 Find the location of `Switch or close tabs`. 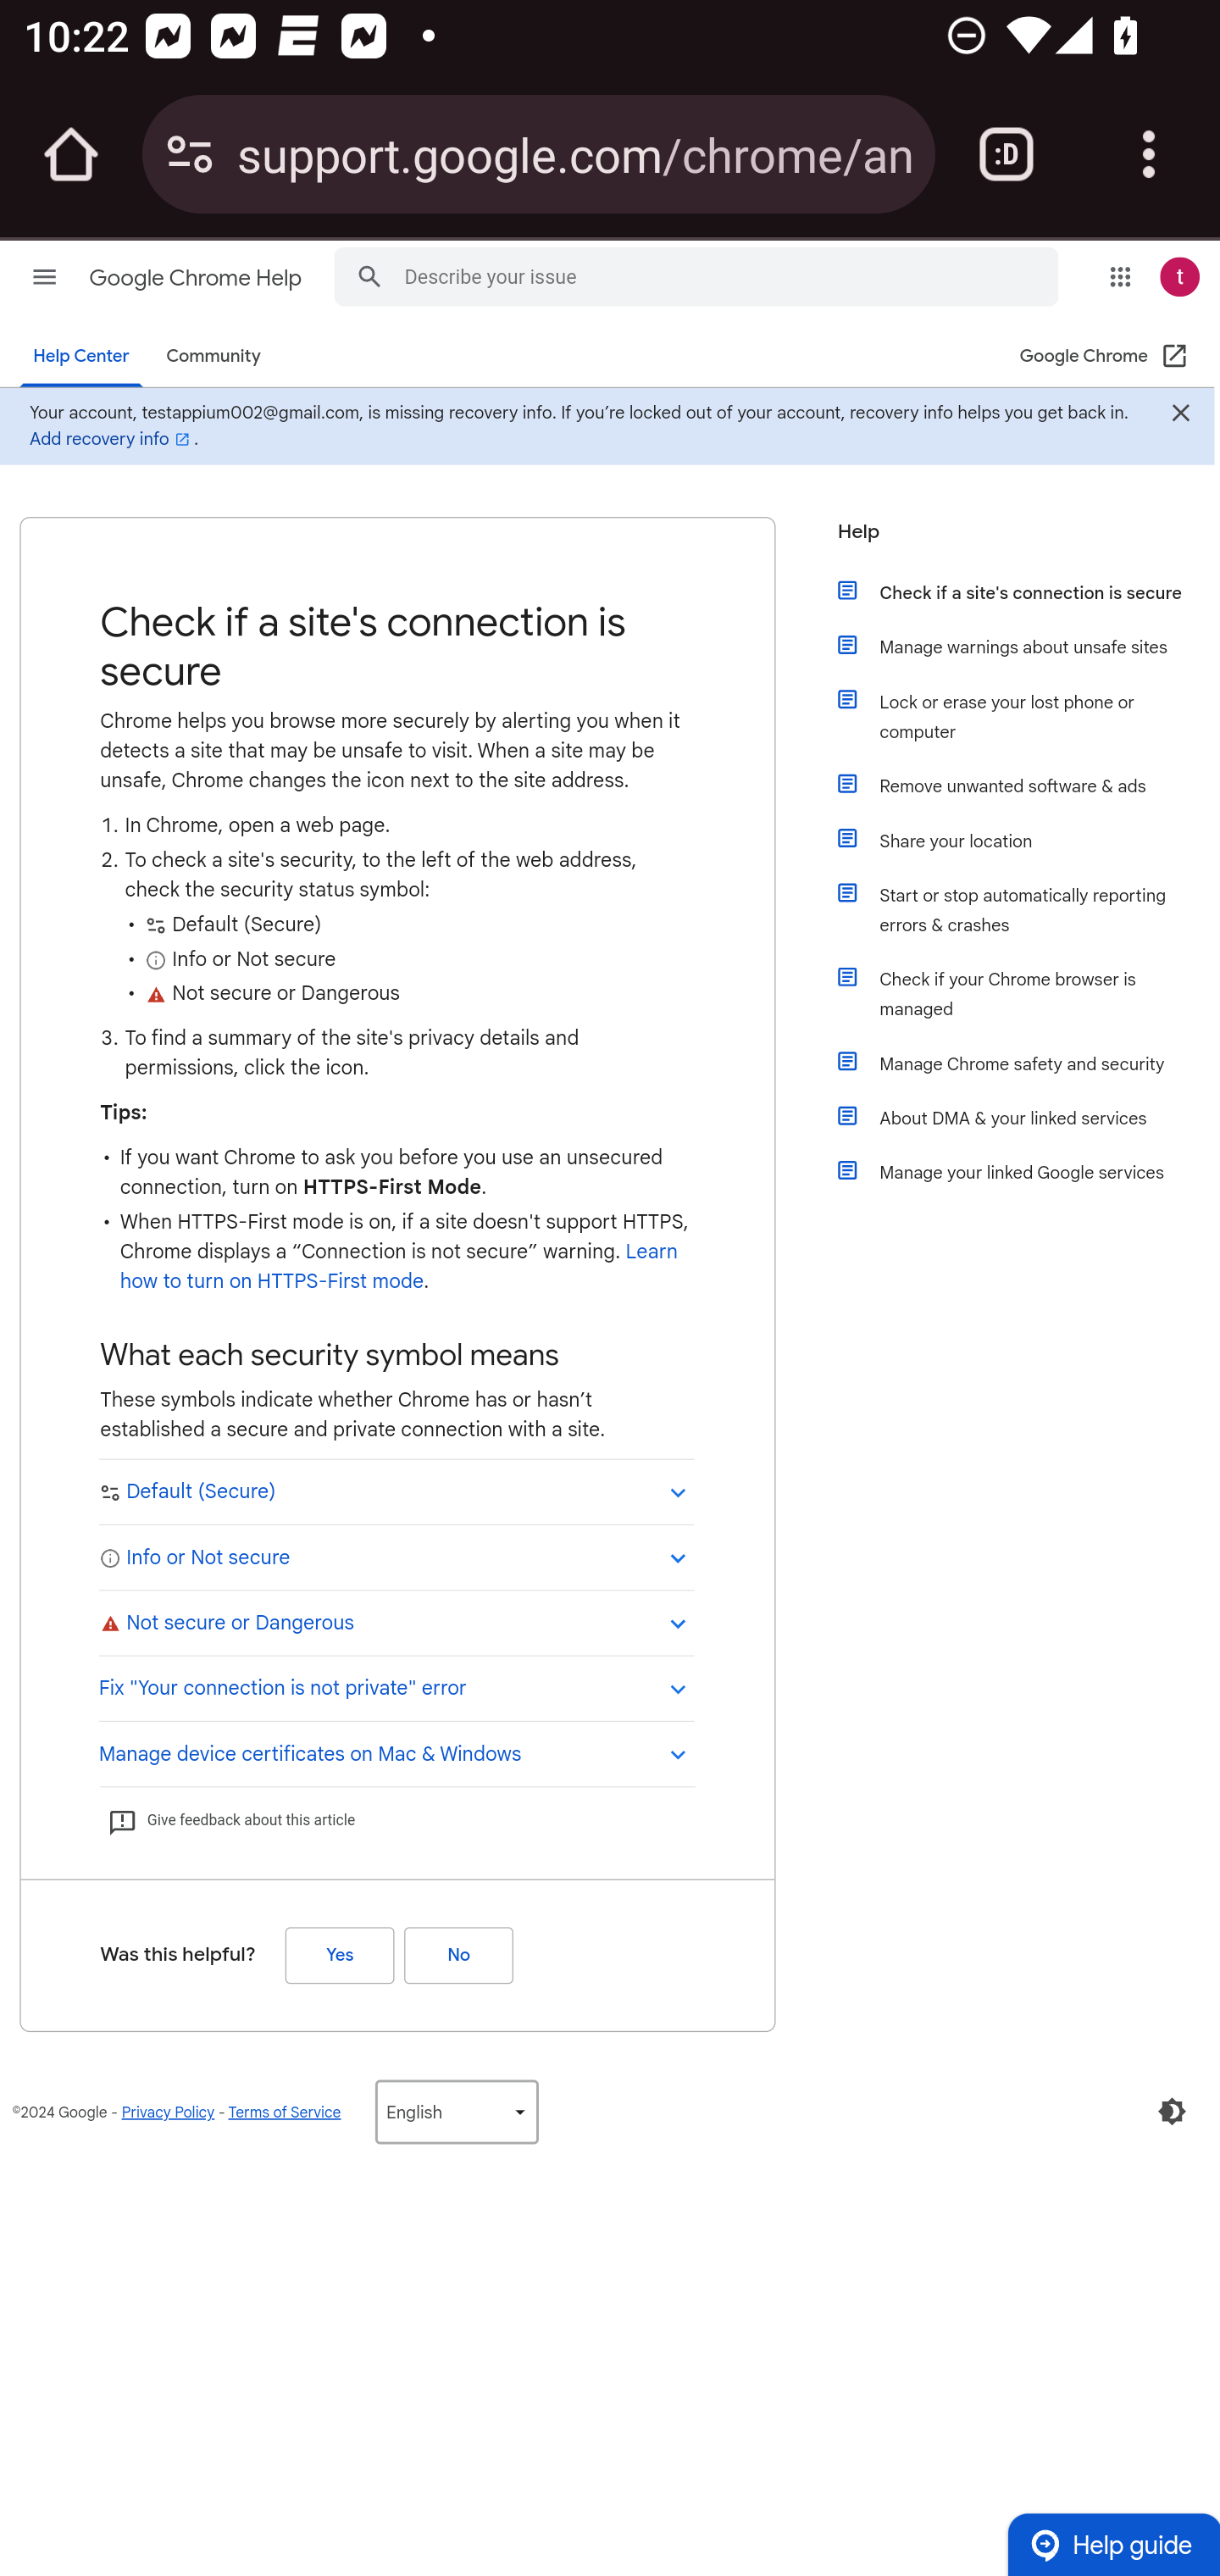

Switch or close tabs is located at coordinates (1006, 154).